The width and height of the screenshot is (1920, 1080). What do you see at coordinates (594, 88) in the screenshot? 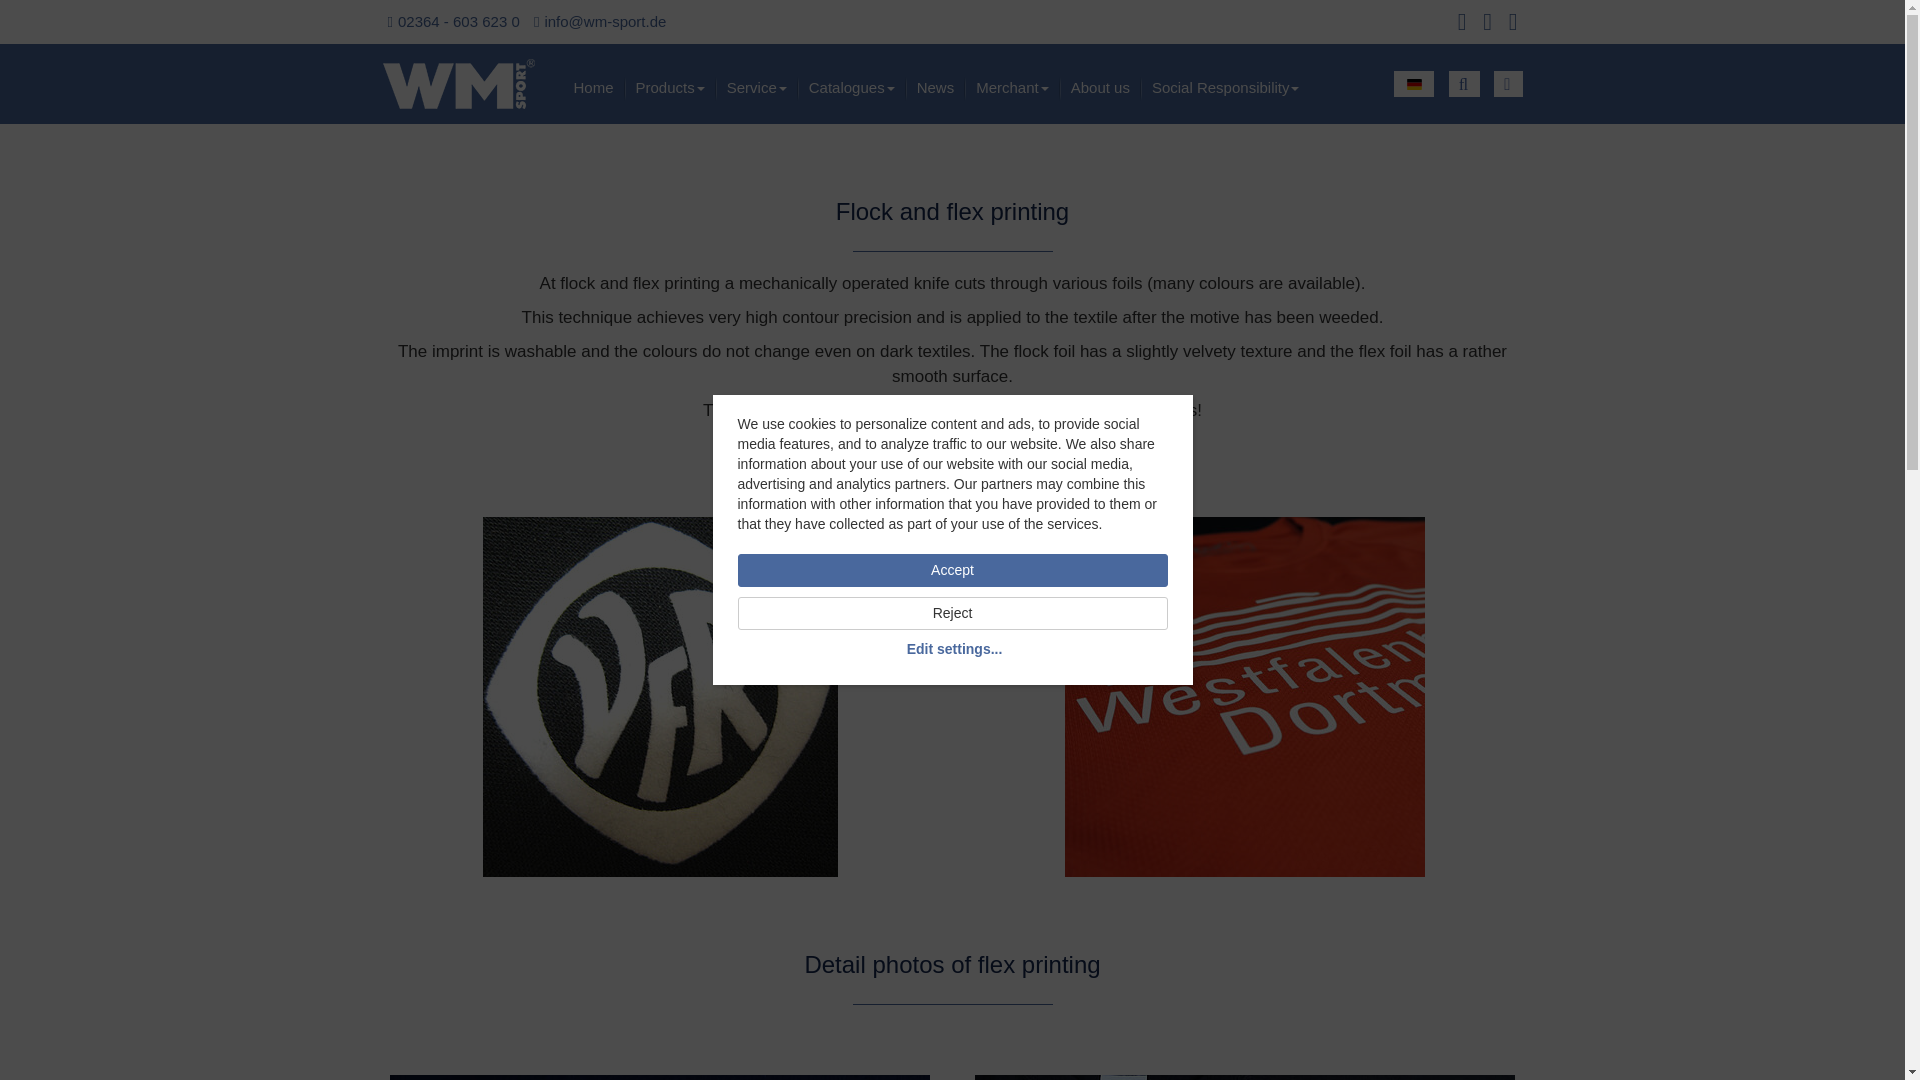
I see `Home` at bounding box center [594, 88].